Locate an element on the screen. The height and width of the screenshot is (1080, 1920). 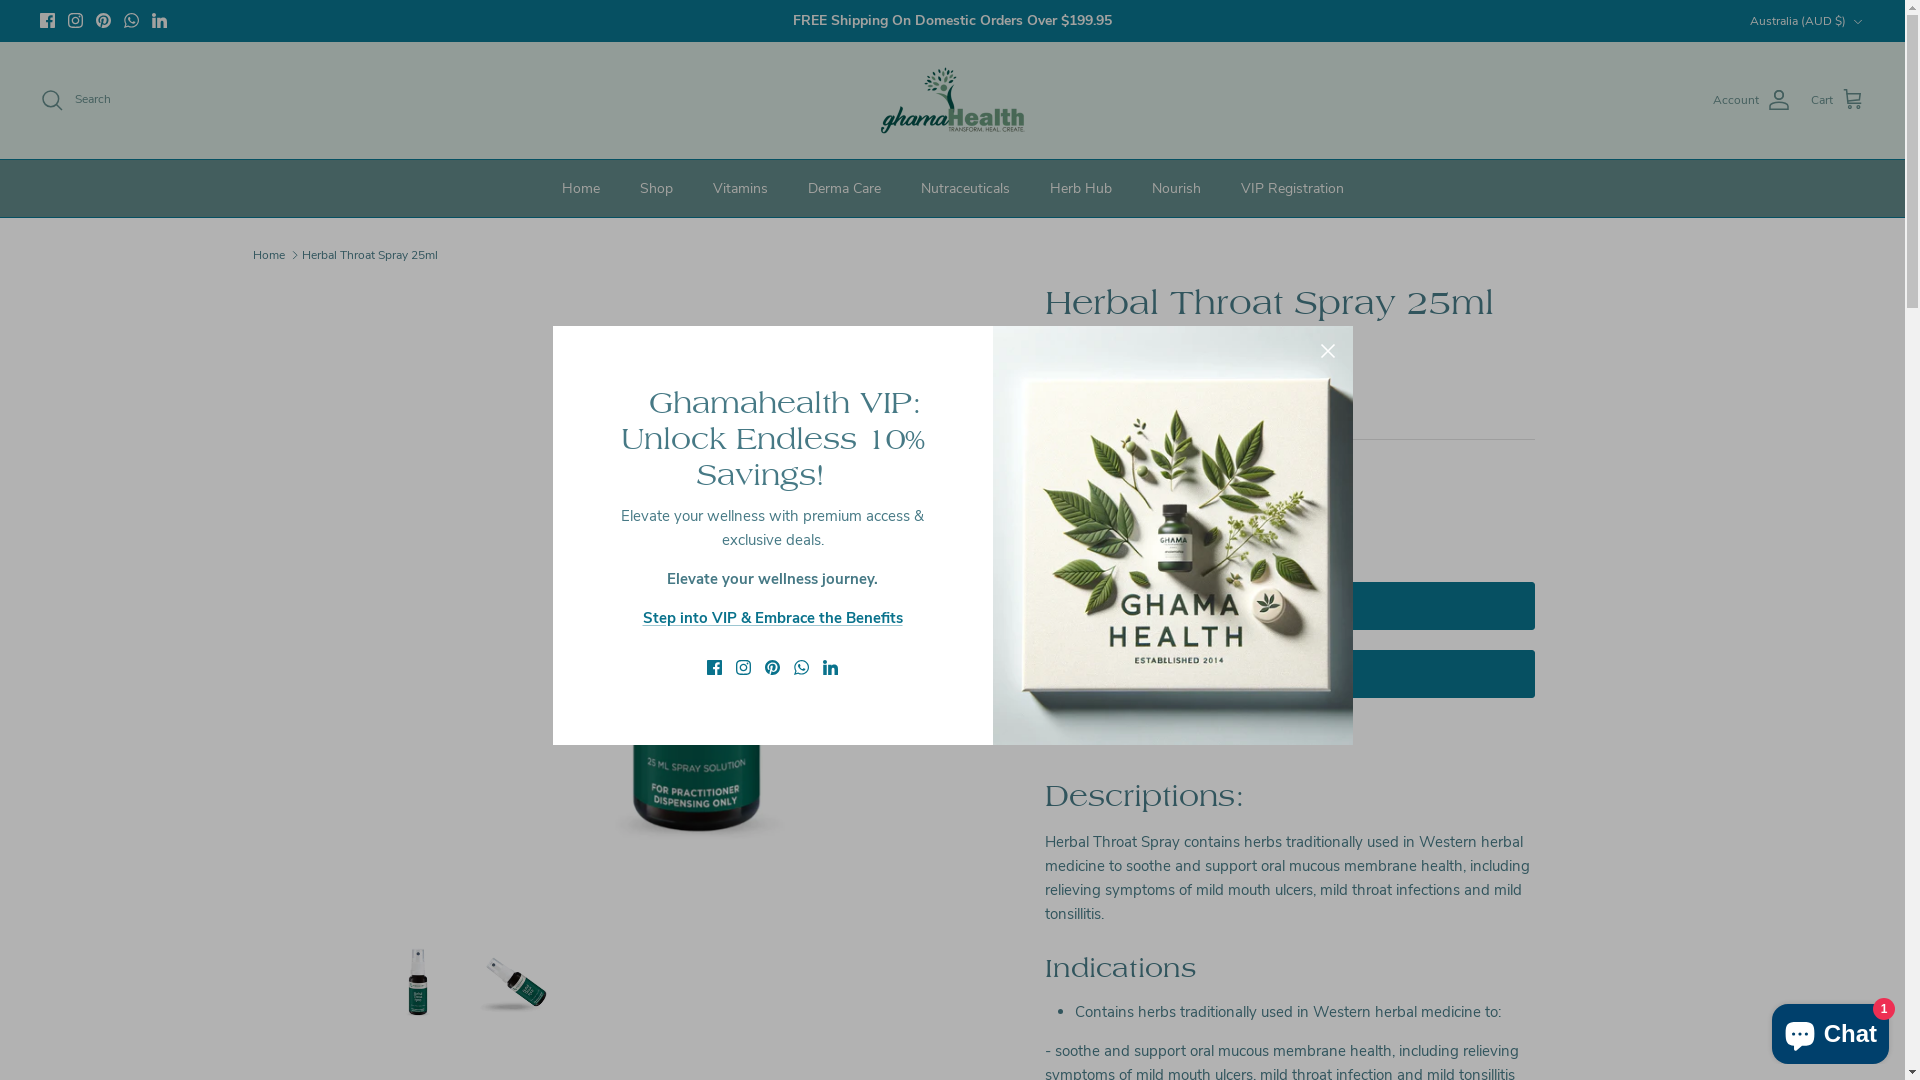
Search is located at coordinates (76, 100).